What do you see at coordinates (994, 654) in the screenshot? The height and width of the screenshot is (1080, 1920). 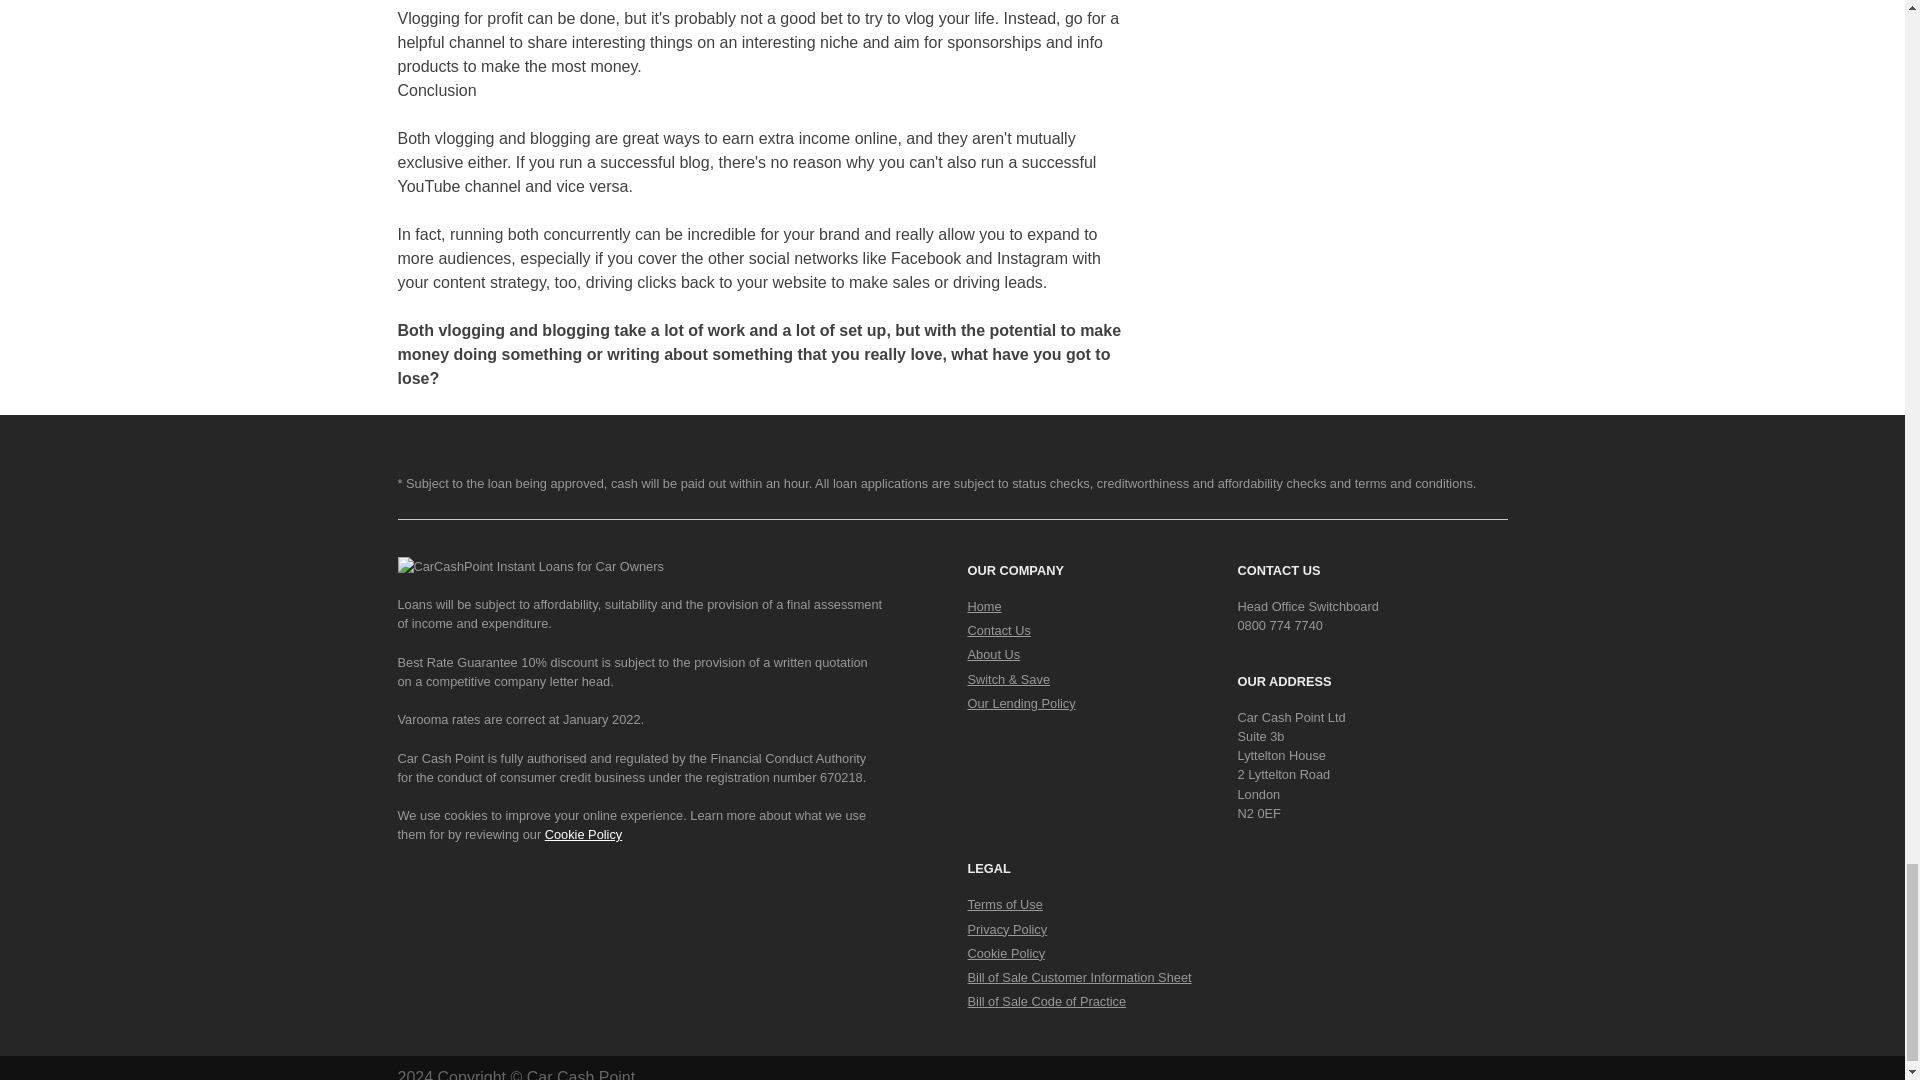 I see `About Us` at bounding box center [994, 654].